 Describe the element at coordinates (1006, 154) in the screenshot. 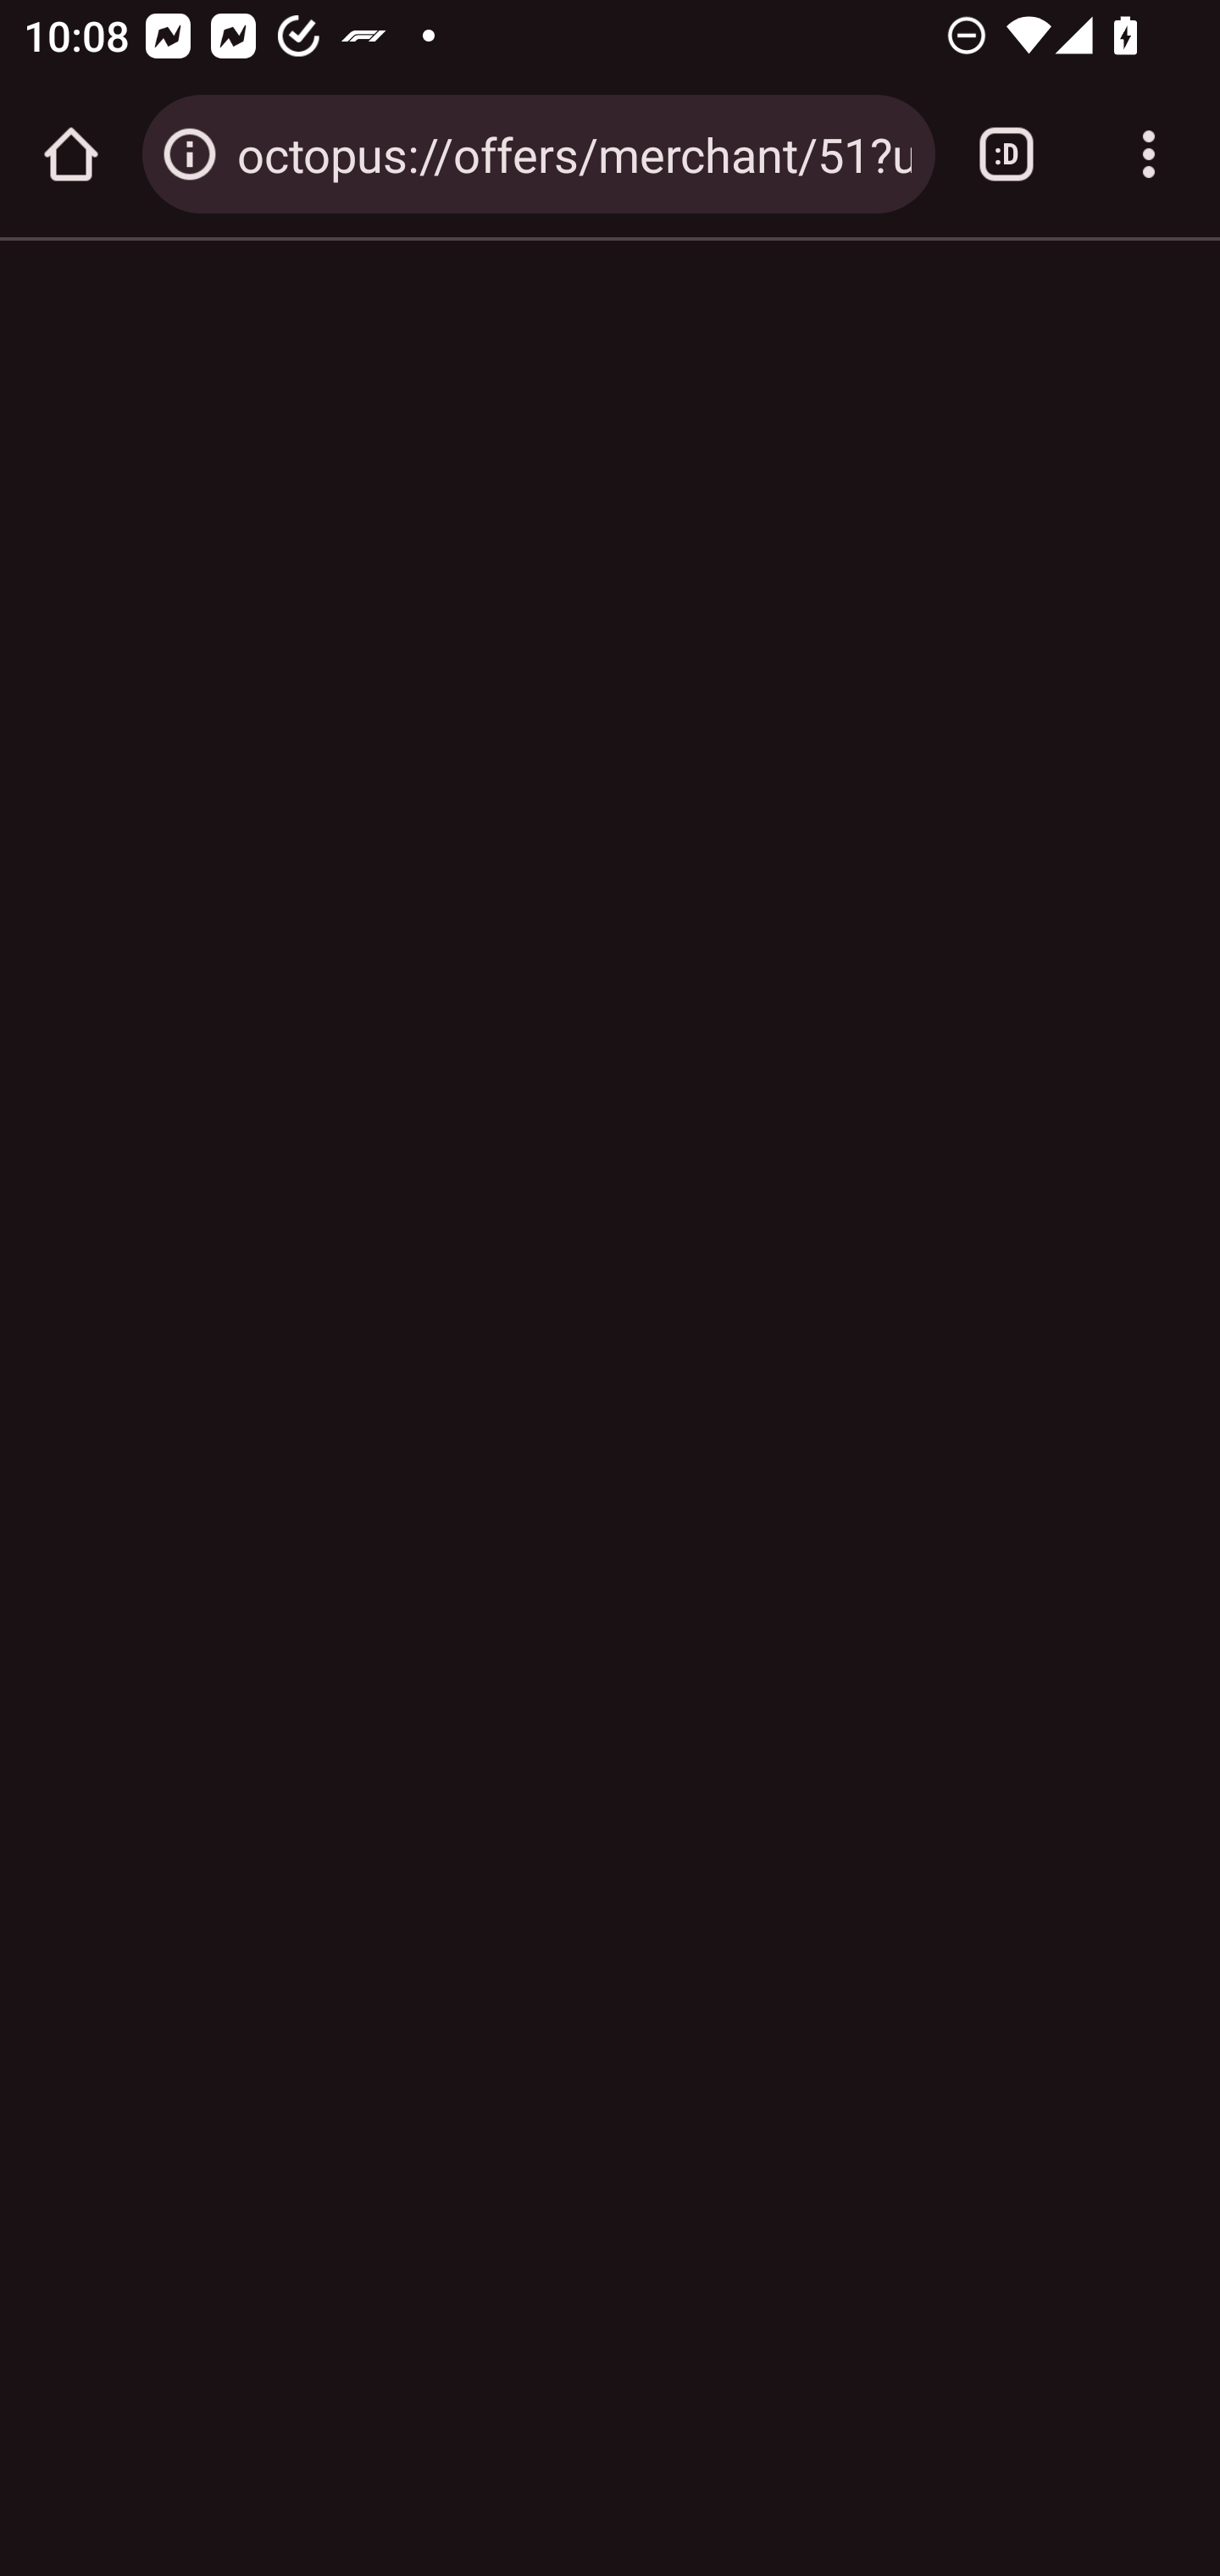

I see `Switch or close tabs` at that location.